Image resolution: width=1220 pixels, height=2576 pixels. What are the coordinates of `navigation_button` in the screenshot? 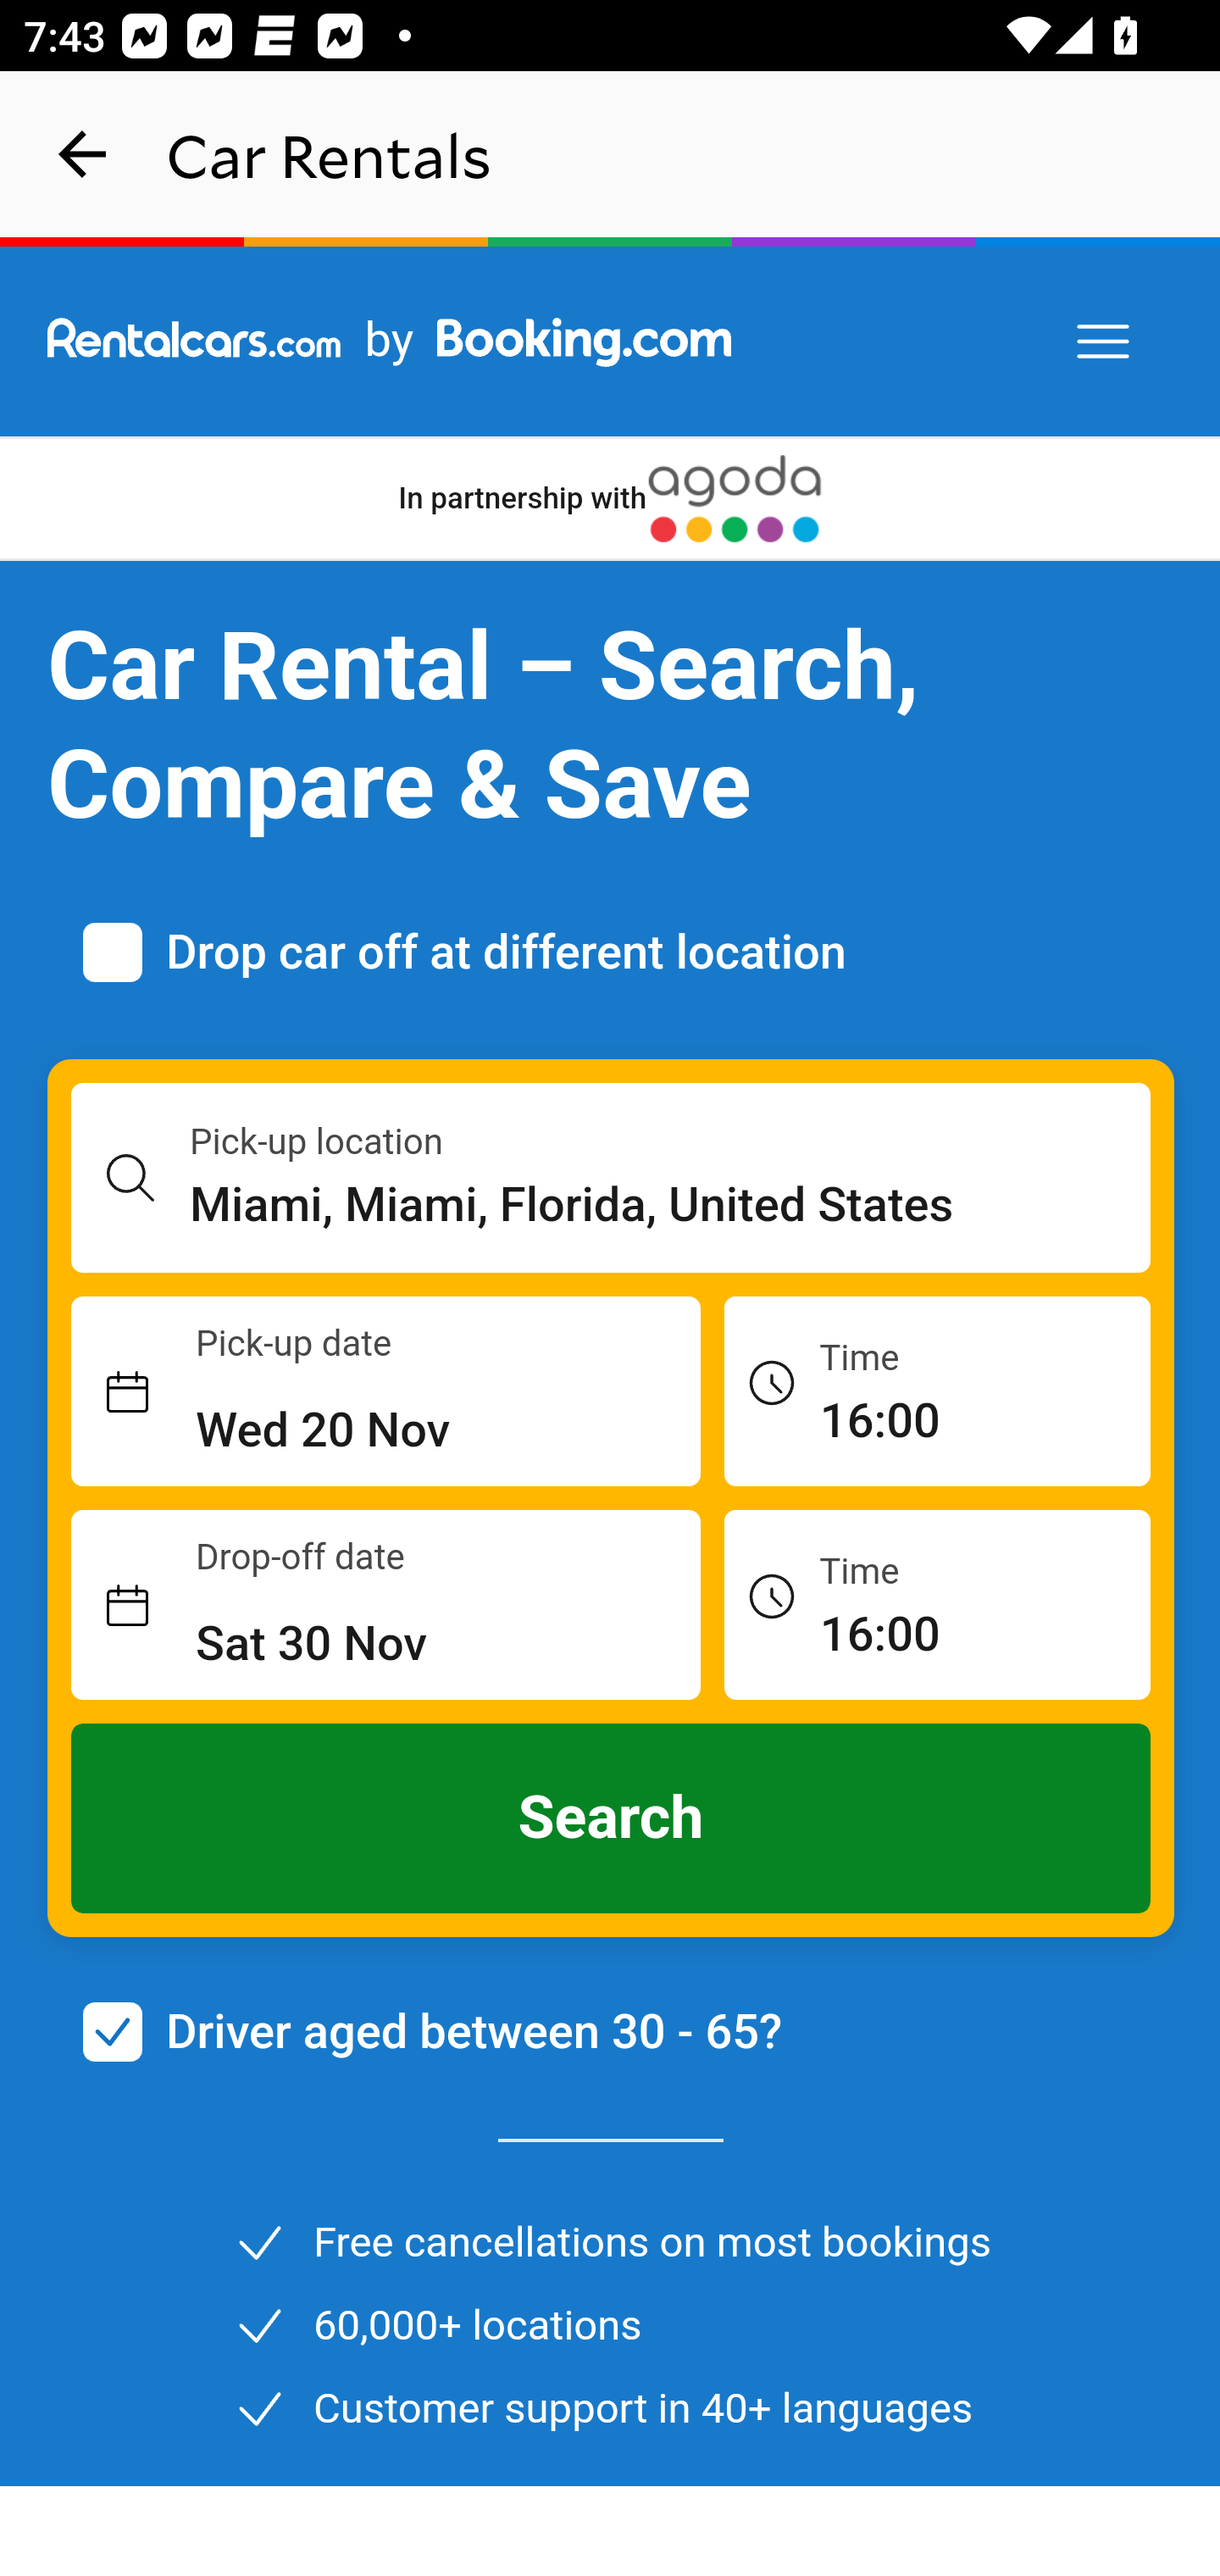 It's located at (83, 154).